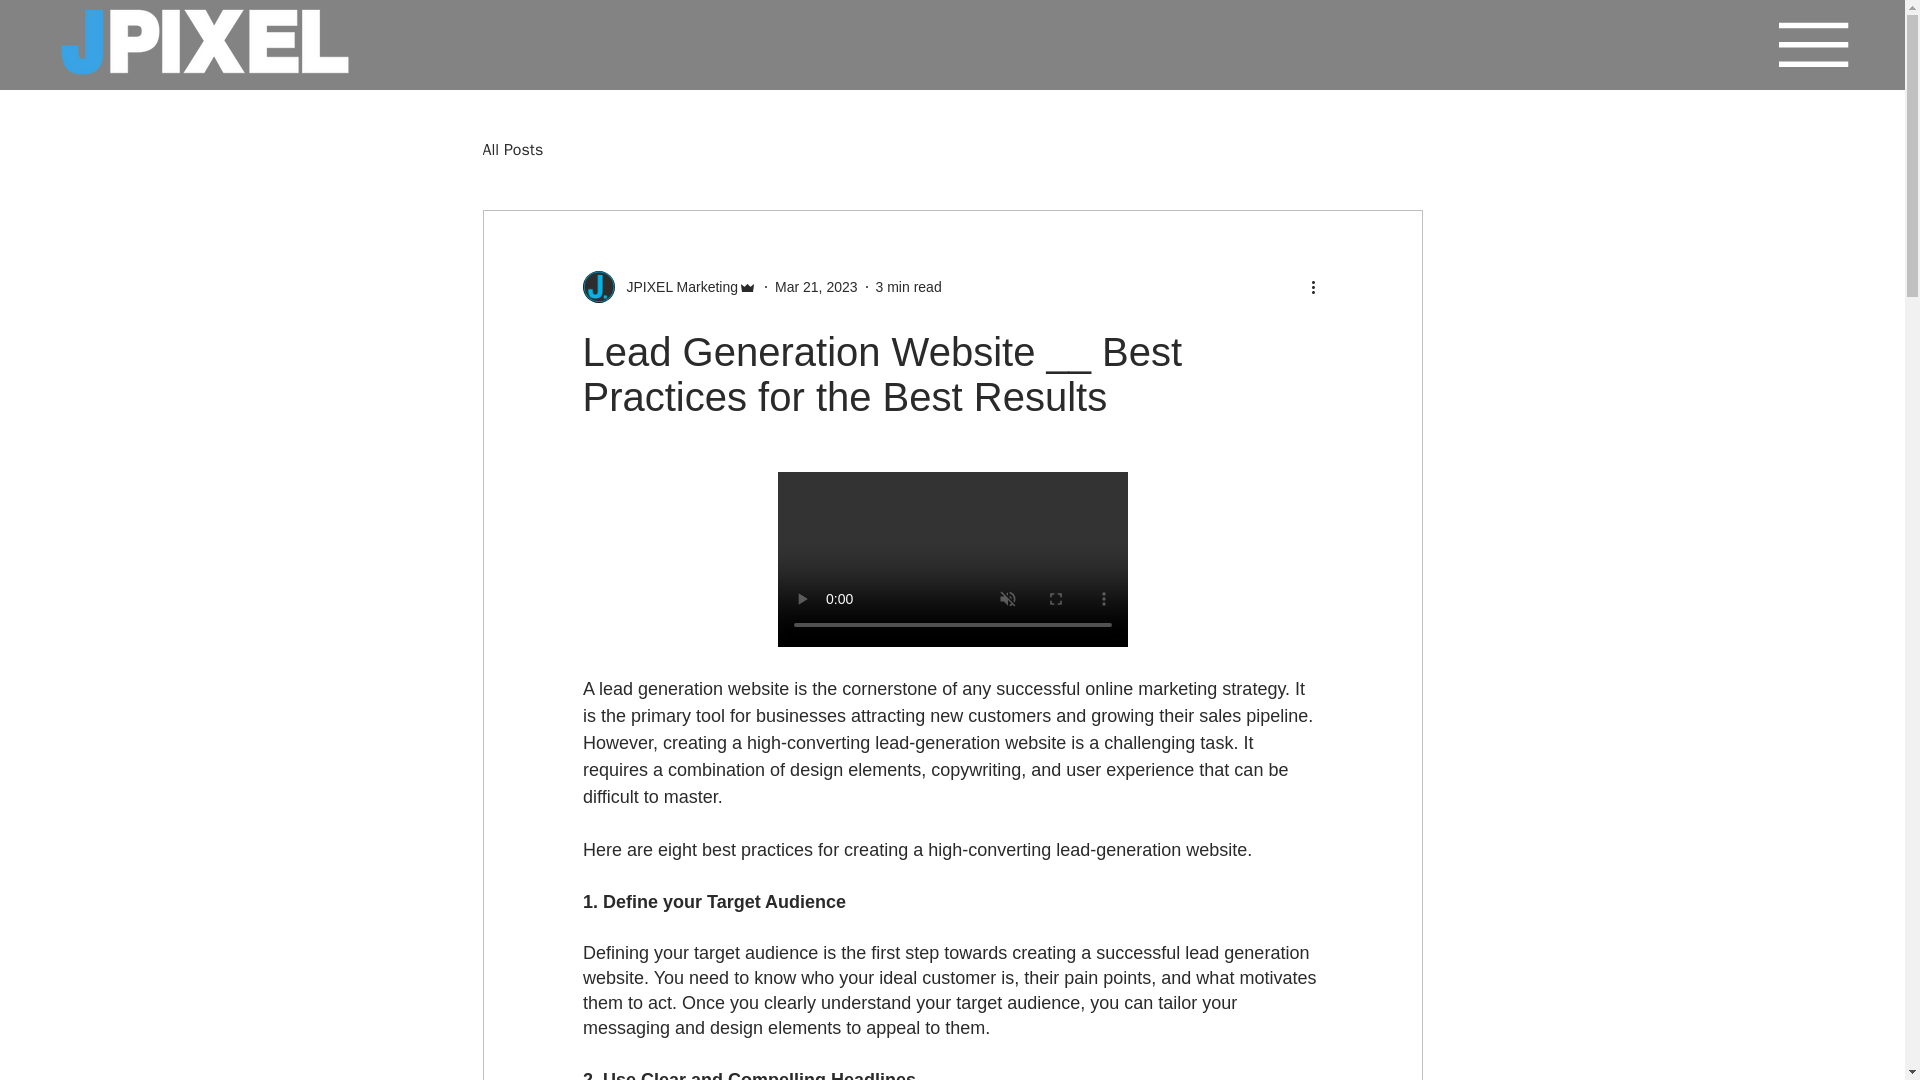  I want to click on Mar 21, 2023, so click(816, 285).